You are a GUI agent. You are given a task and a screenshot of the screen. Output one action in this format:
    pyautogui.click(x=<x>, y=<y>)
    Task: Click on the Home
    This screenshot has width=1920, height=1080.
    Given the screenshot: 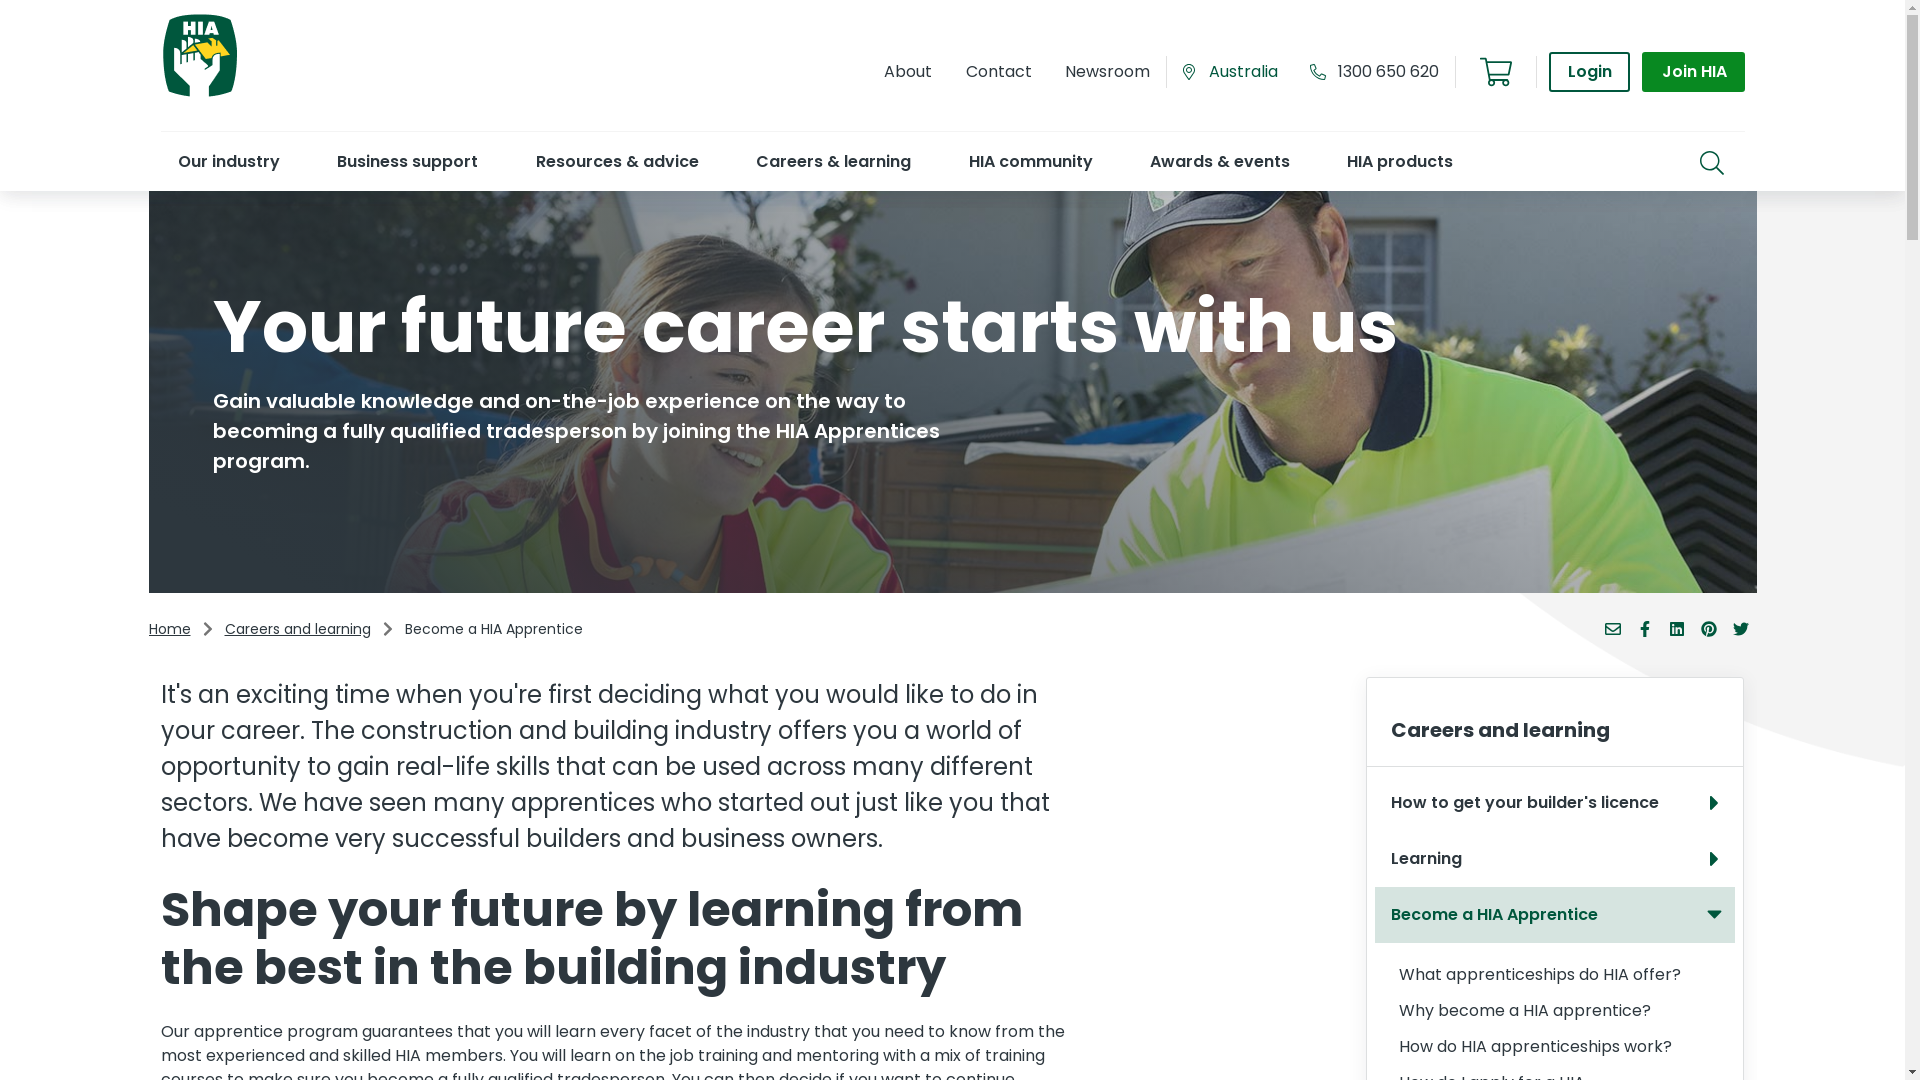 What is the action you would take?
    pyautogui.click(x=169, y=630)
    